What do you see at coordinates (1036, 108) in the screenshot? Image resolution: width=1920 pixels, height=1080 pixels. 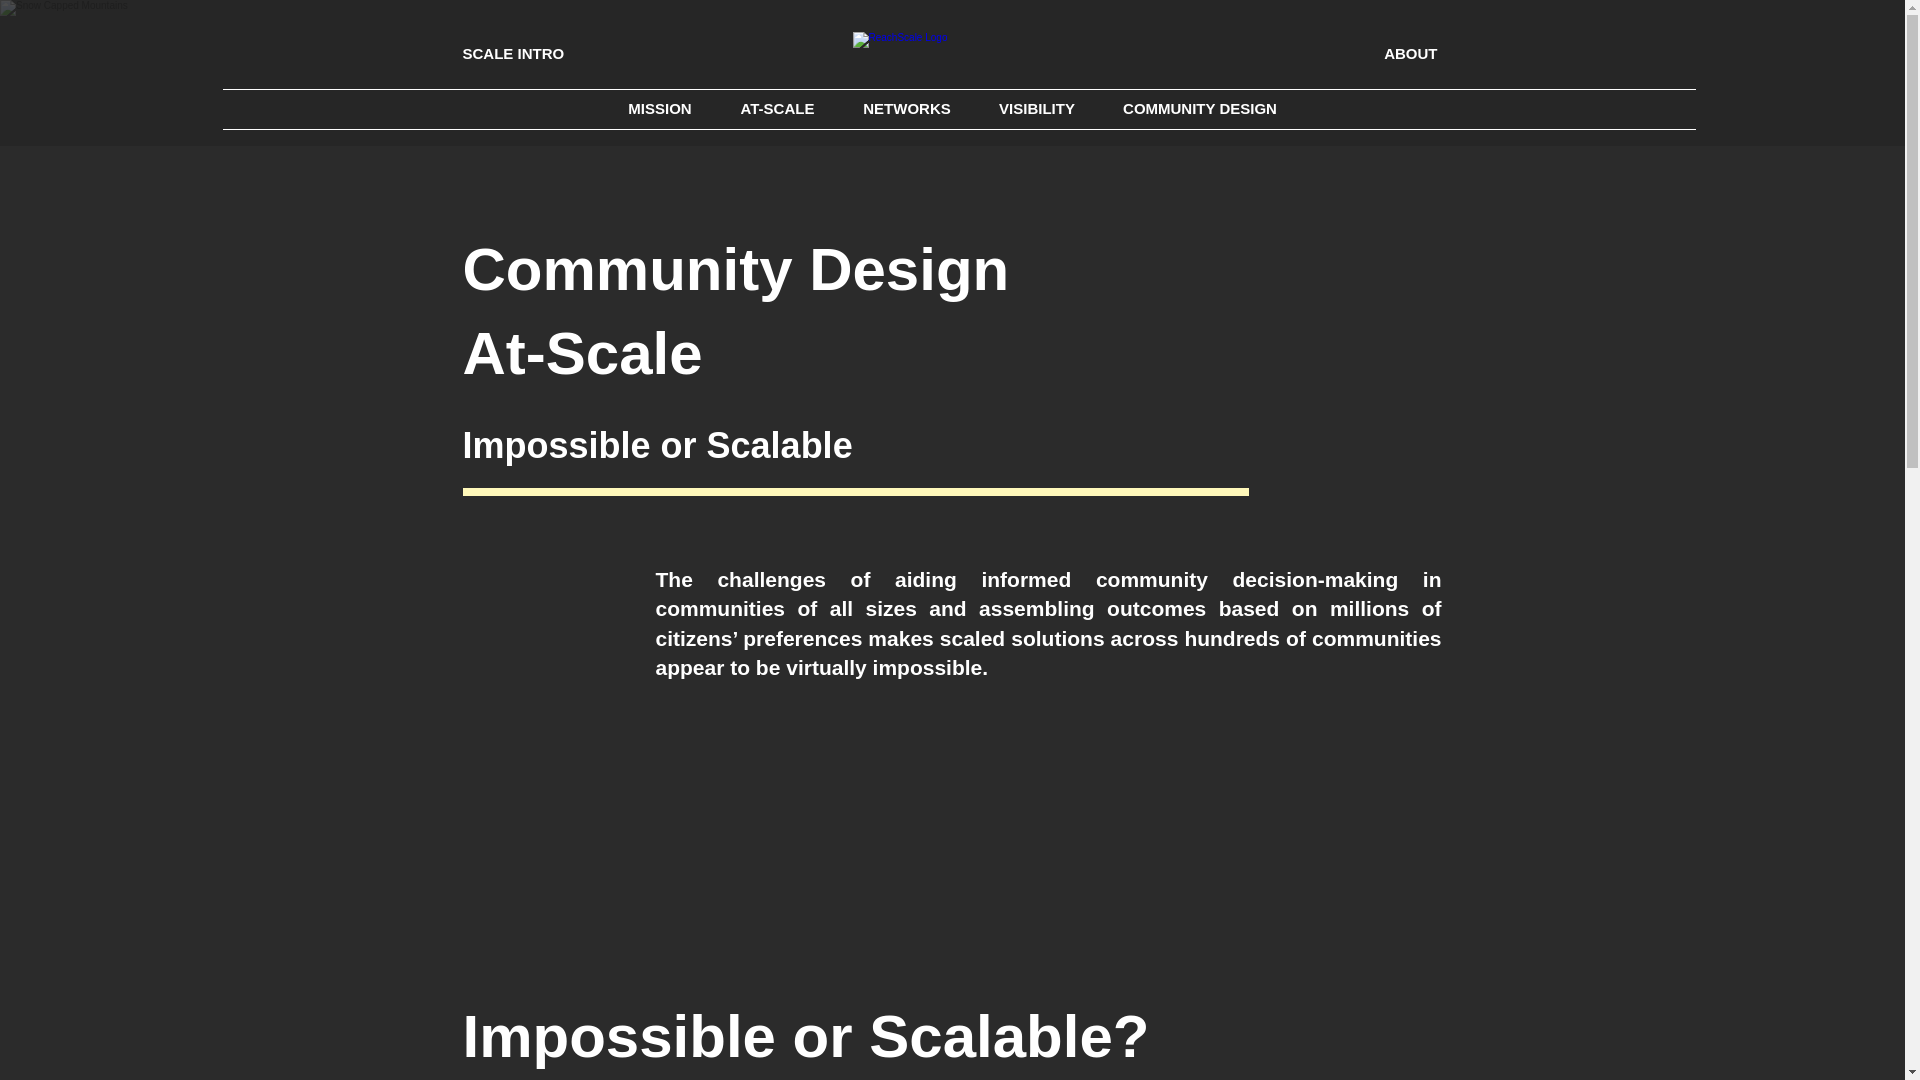 I see `VISIBILITY` at bounding box center [1036, 108].